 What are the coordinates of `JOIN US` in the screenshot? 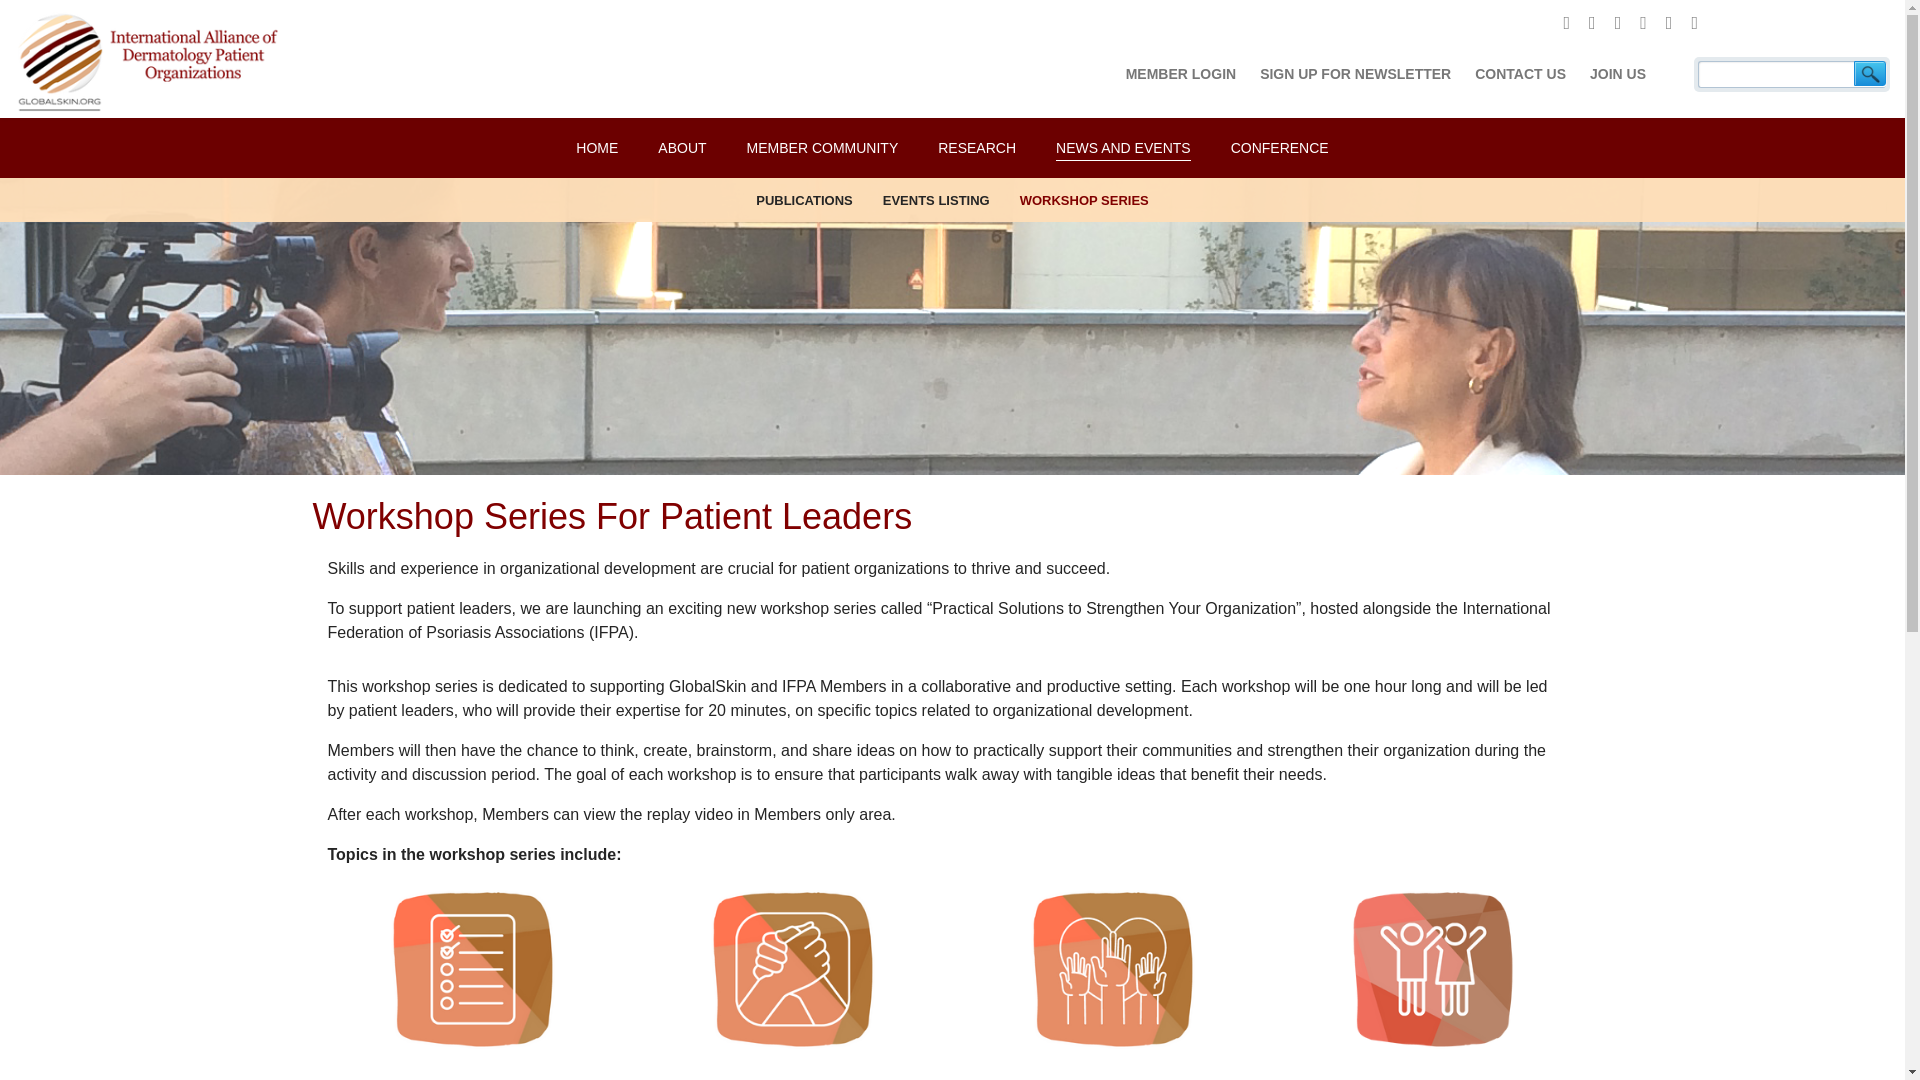 It's located at (1617, 74).